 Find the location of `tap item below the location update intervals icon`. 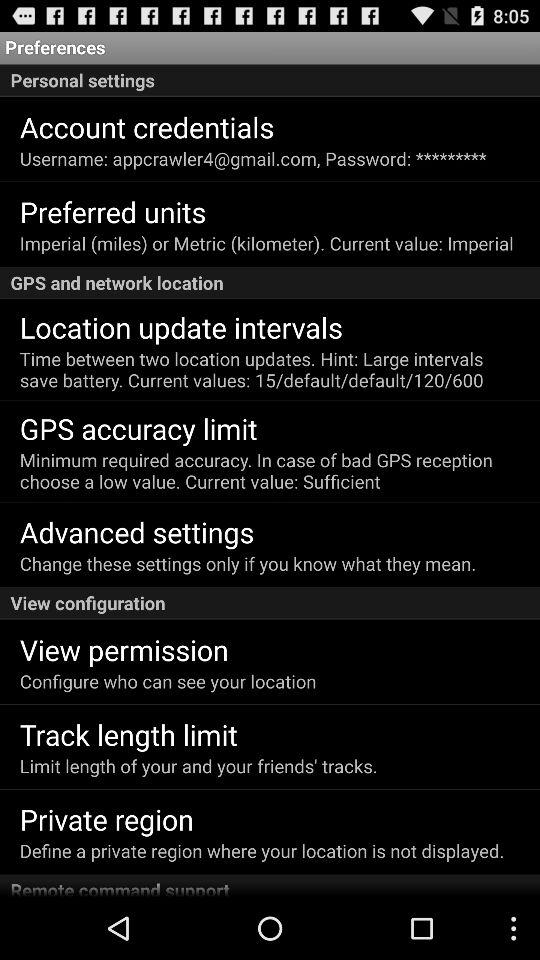

tap item below the location update intervals icon is located at coordinates (269, 369).